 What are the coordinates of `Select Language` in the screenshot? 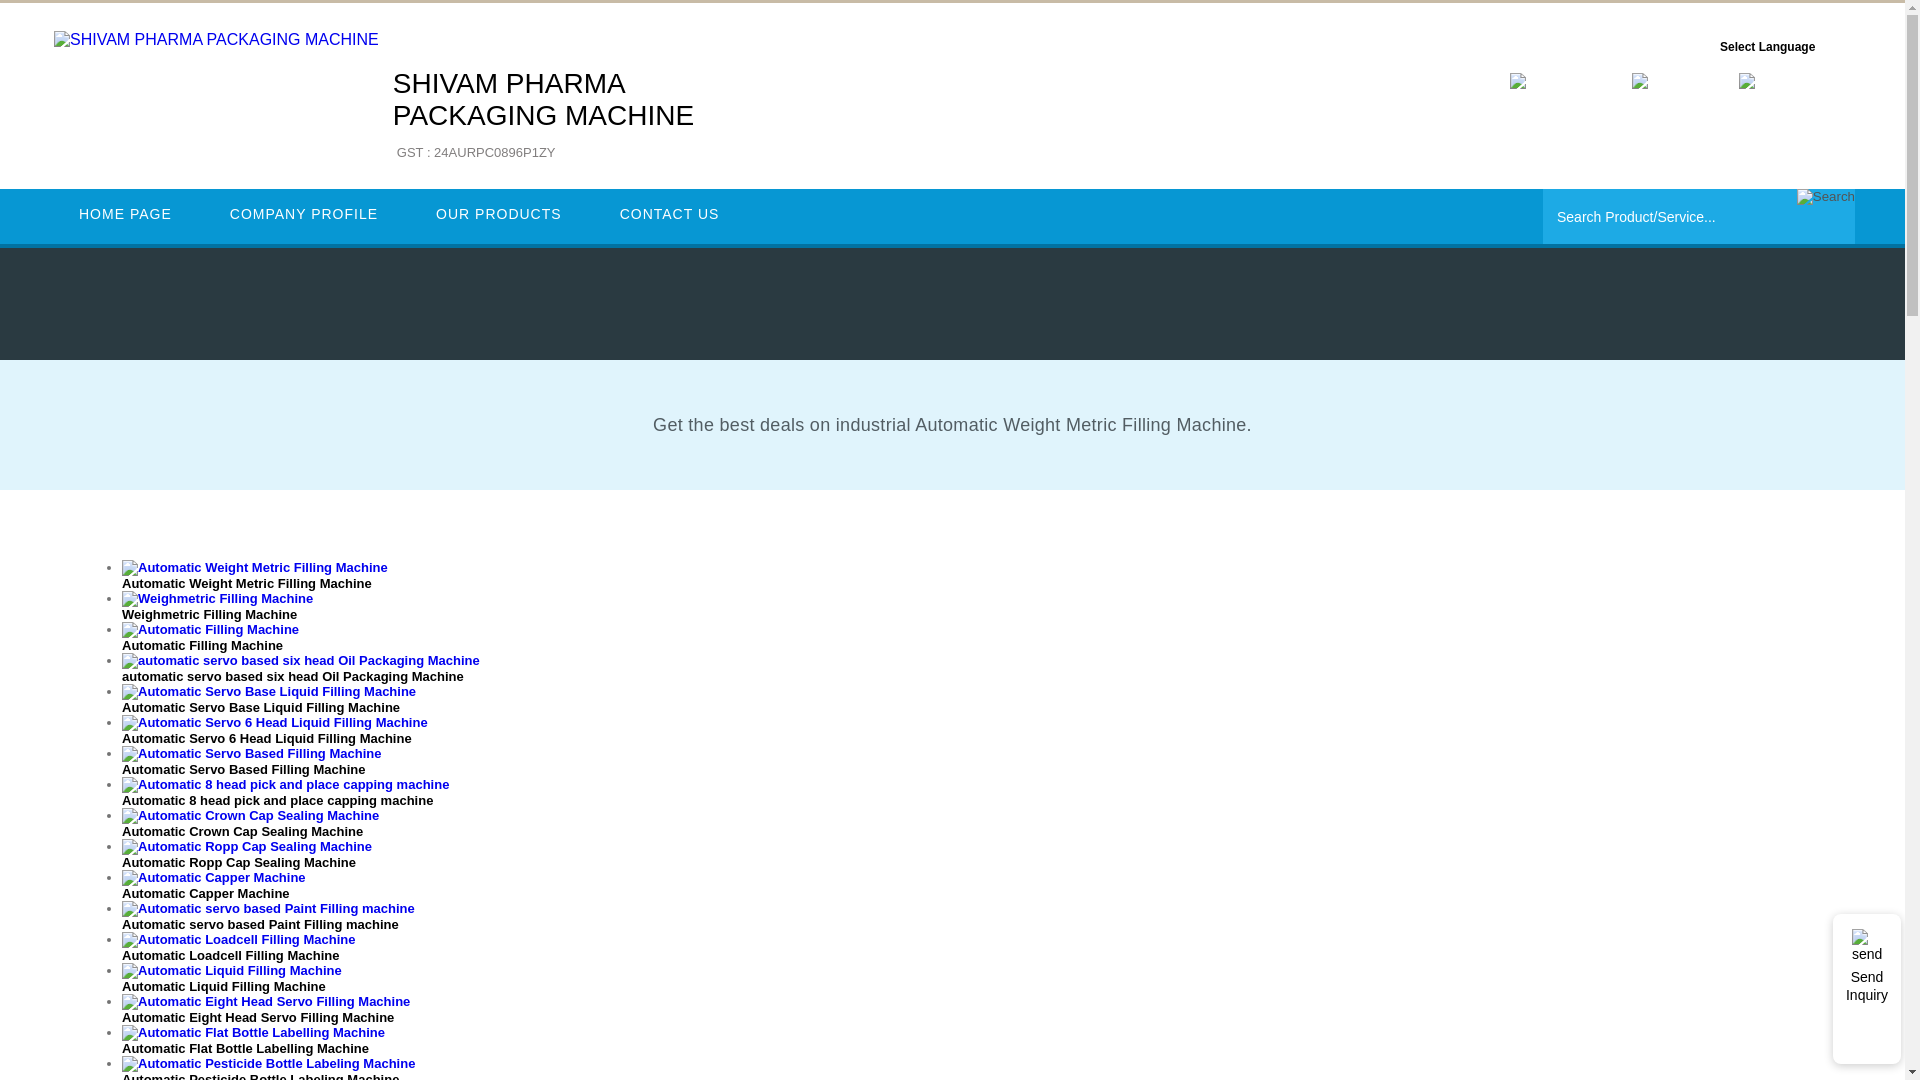 It's located at (1826, 197).